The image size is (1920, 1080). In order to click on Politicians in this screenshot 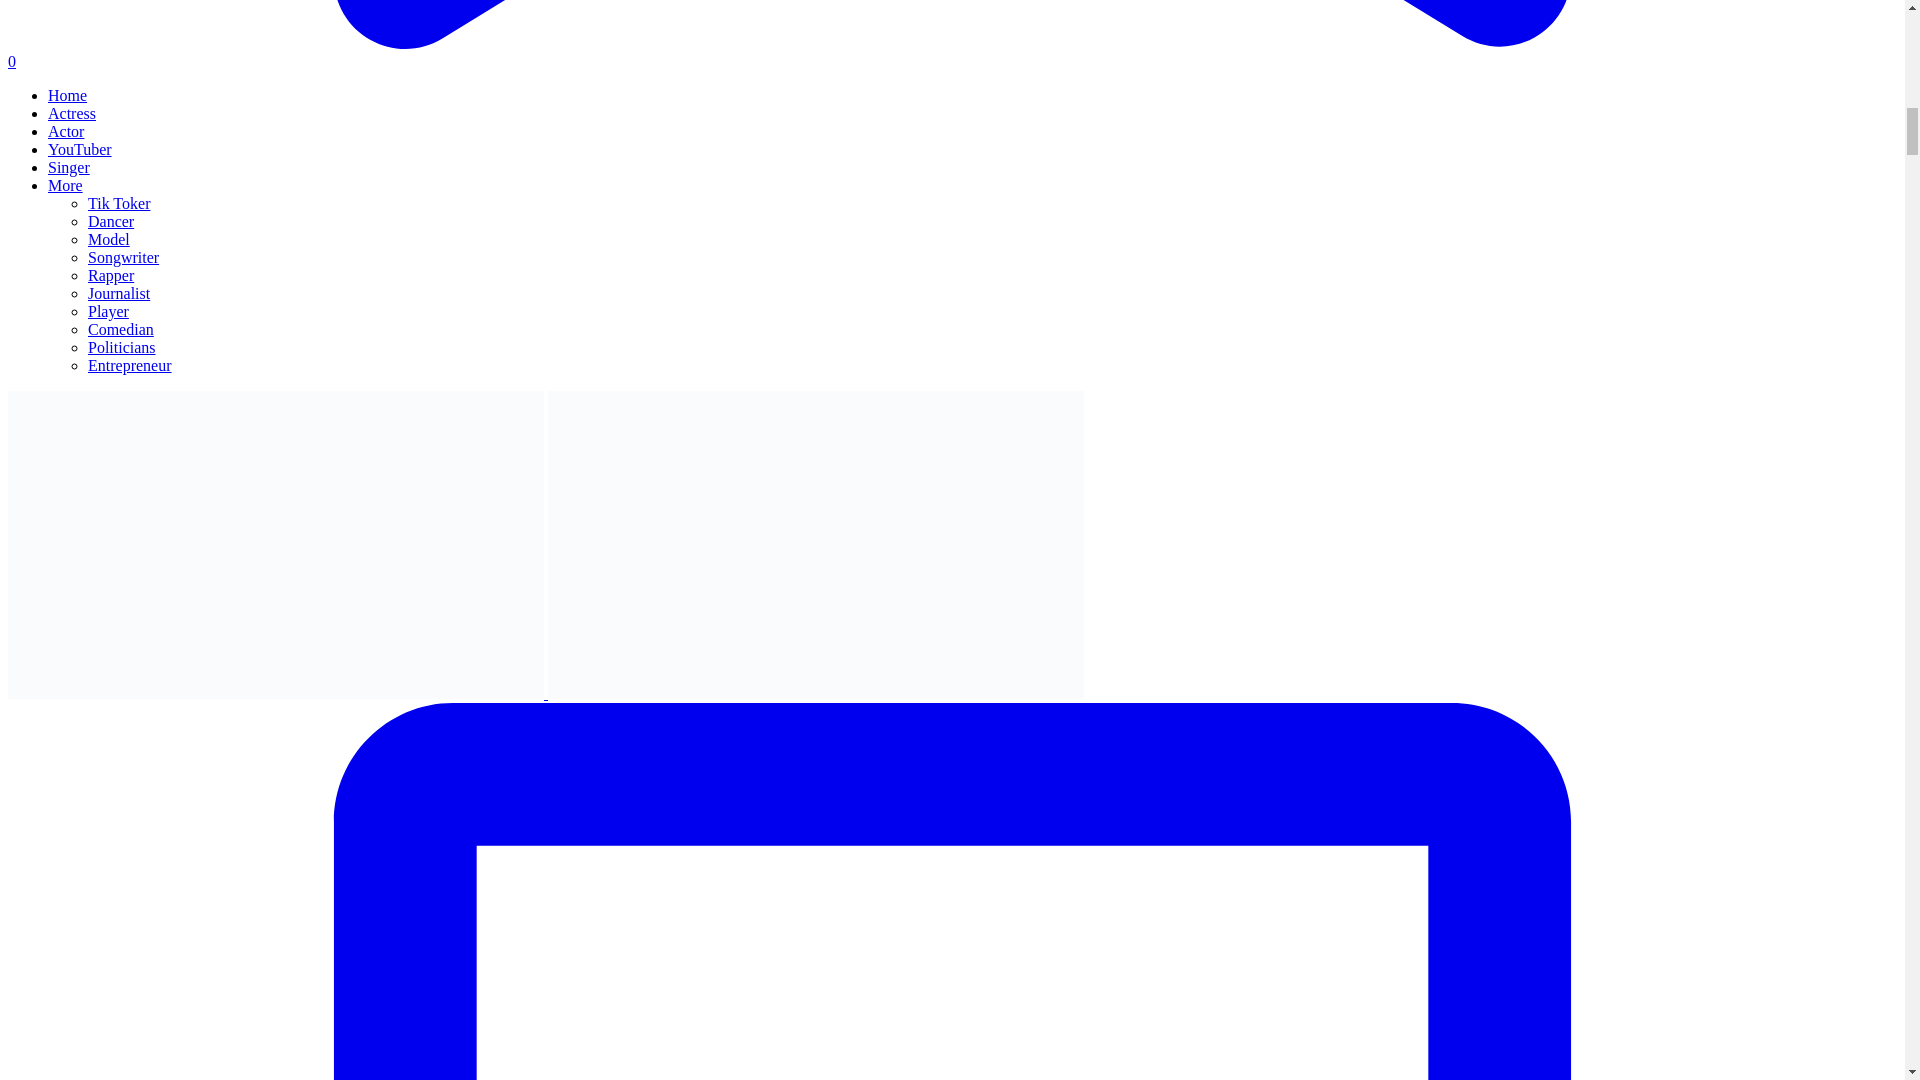, I will do `click(122, 348)`.